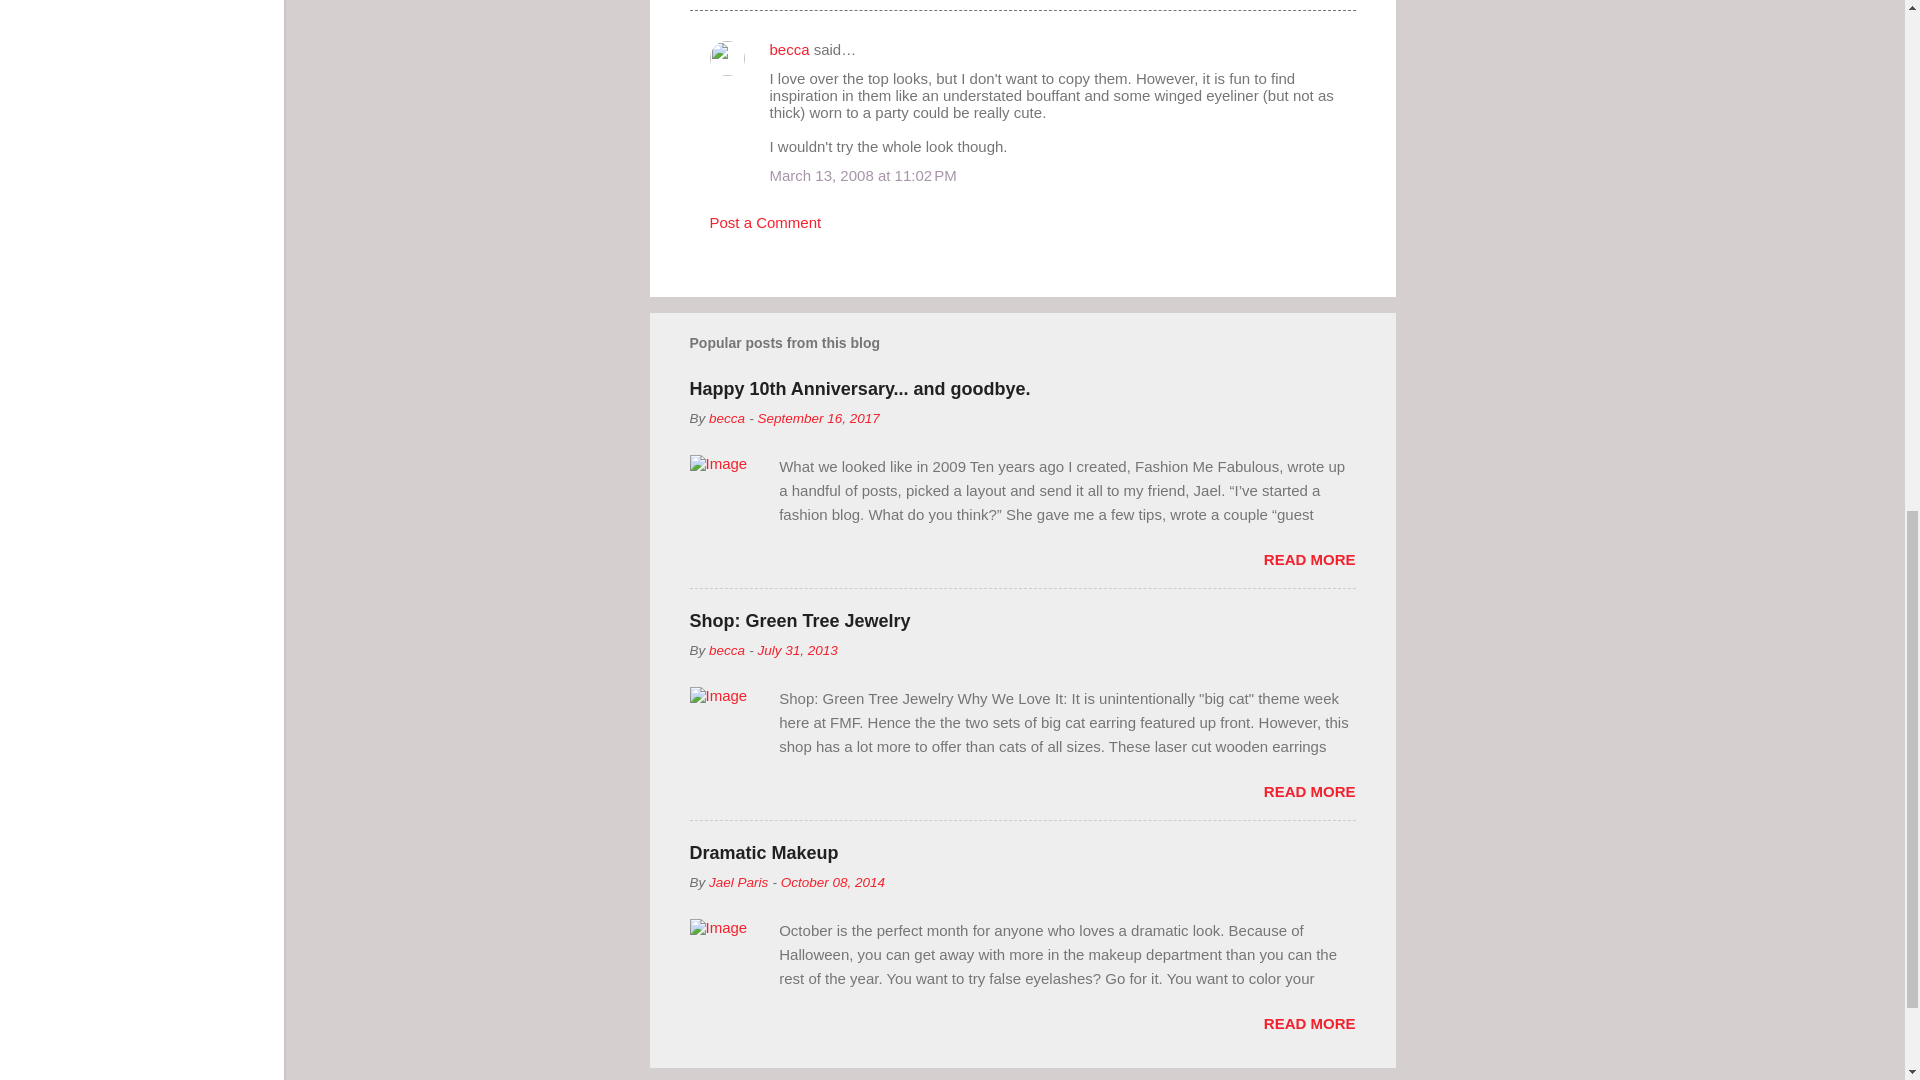  Describe the element at coordinates (766, 222) in the screenshot. I see `Post a Comment` at that location.